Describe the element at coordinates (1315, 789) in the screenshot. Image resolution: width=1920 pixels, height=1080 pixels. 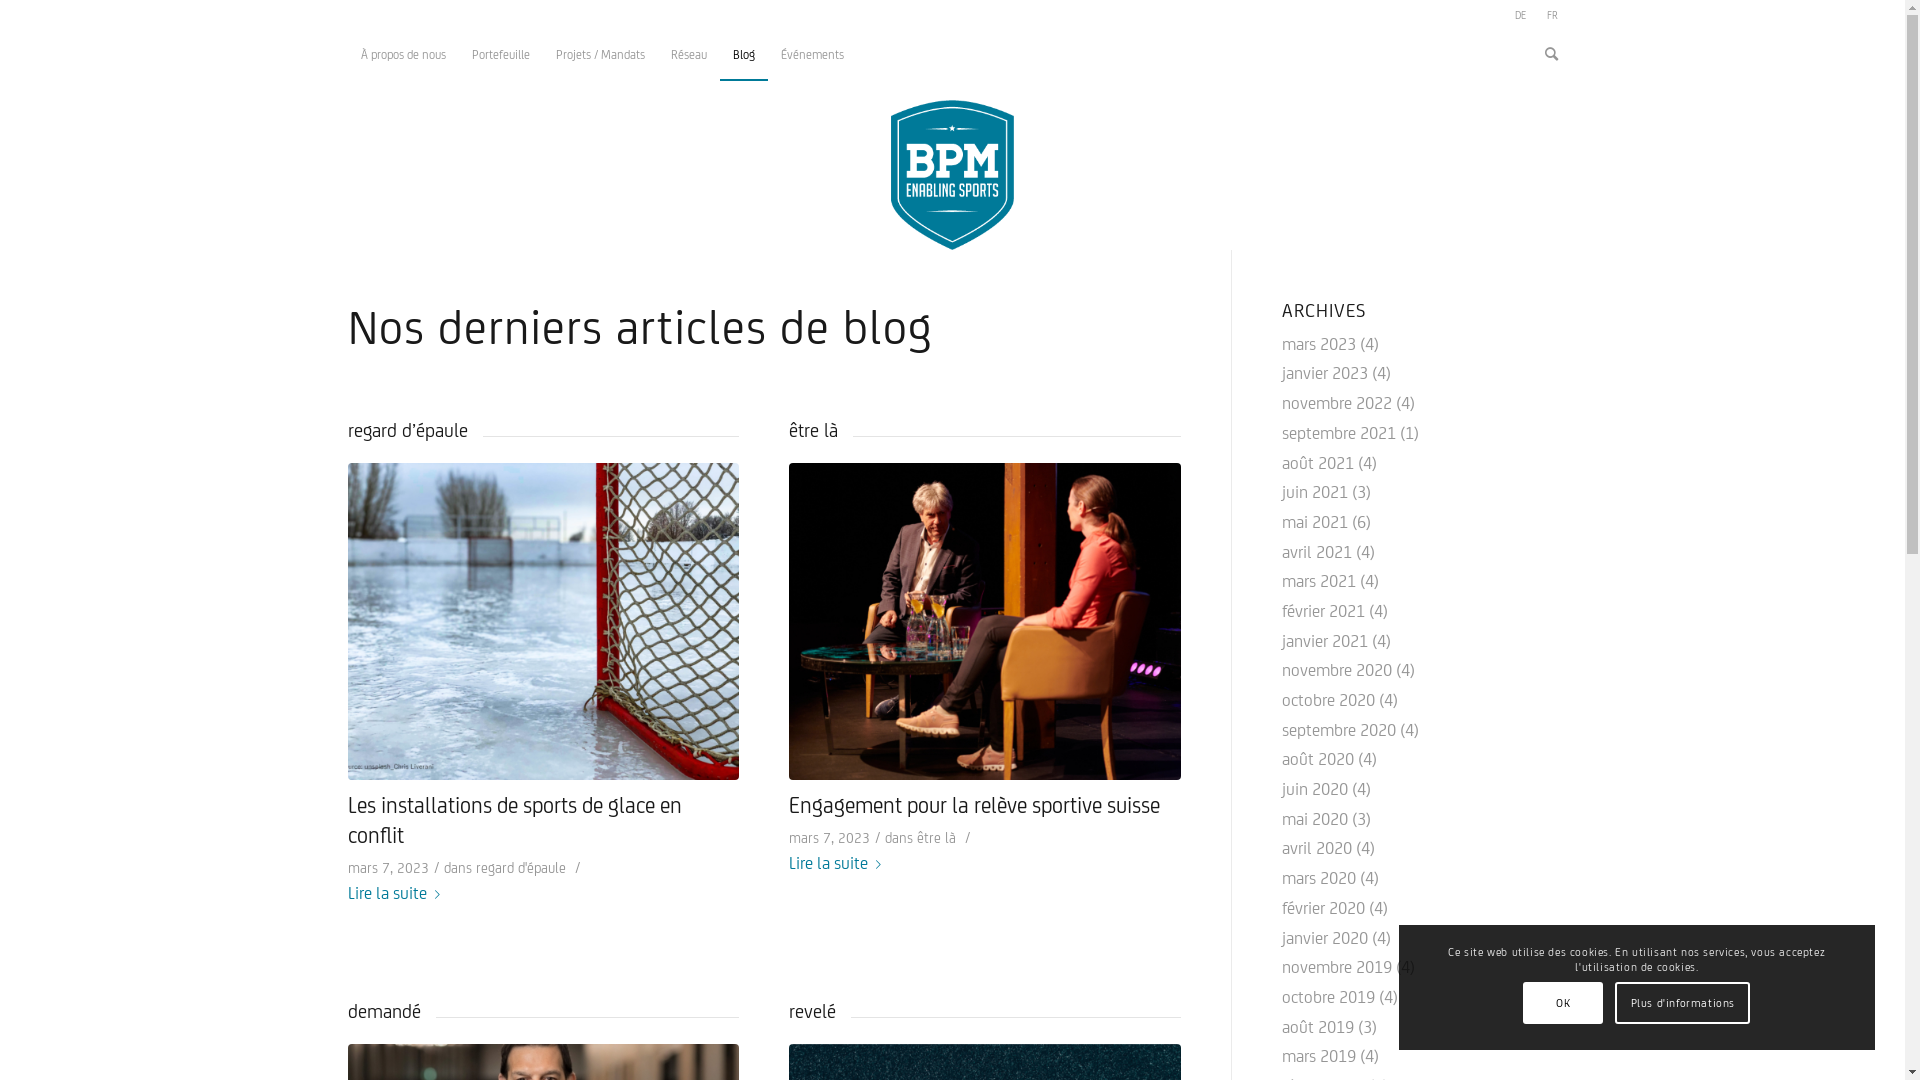
I see `juin 2020` at that location.